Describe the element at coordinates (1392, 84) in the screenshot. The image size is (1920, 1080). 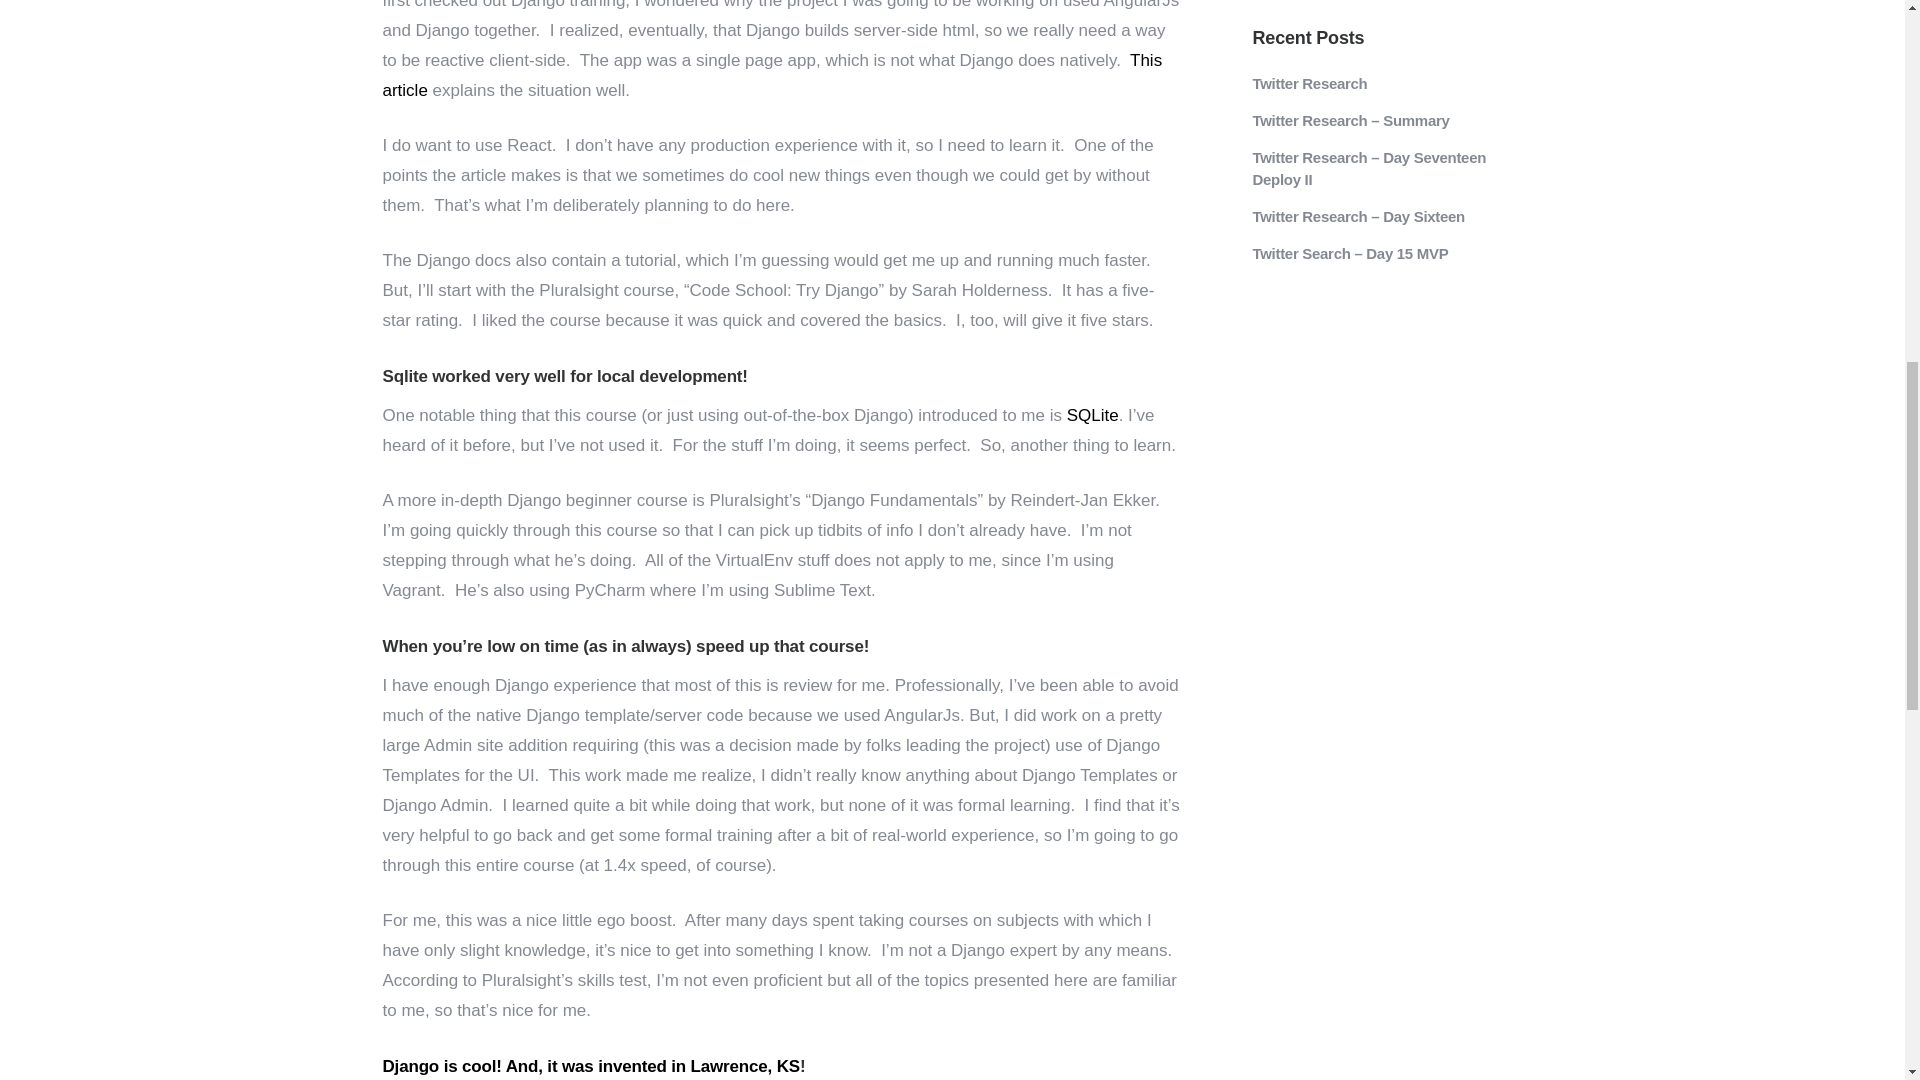
I see `Twitter Research` at that location.